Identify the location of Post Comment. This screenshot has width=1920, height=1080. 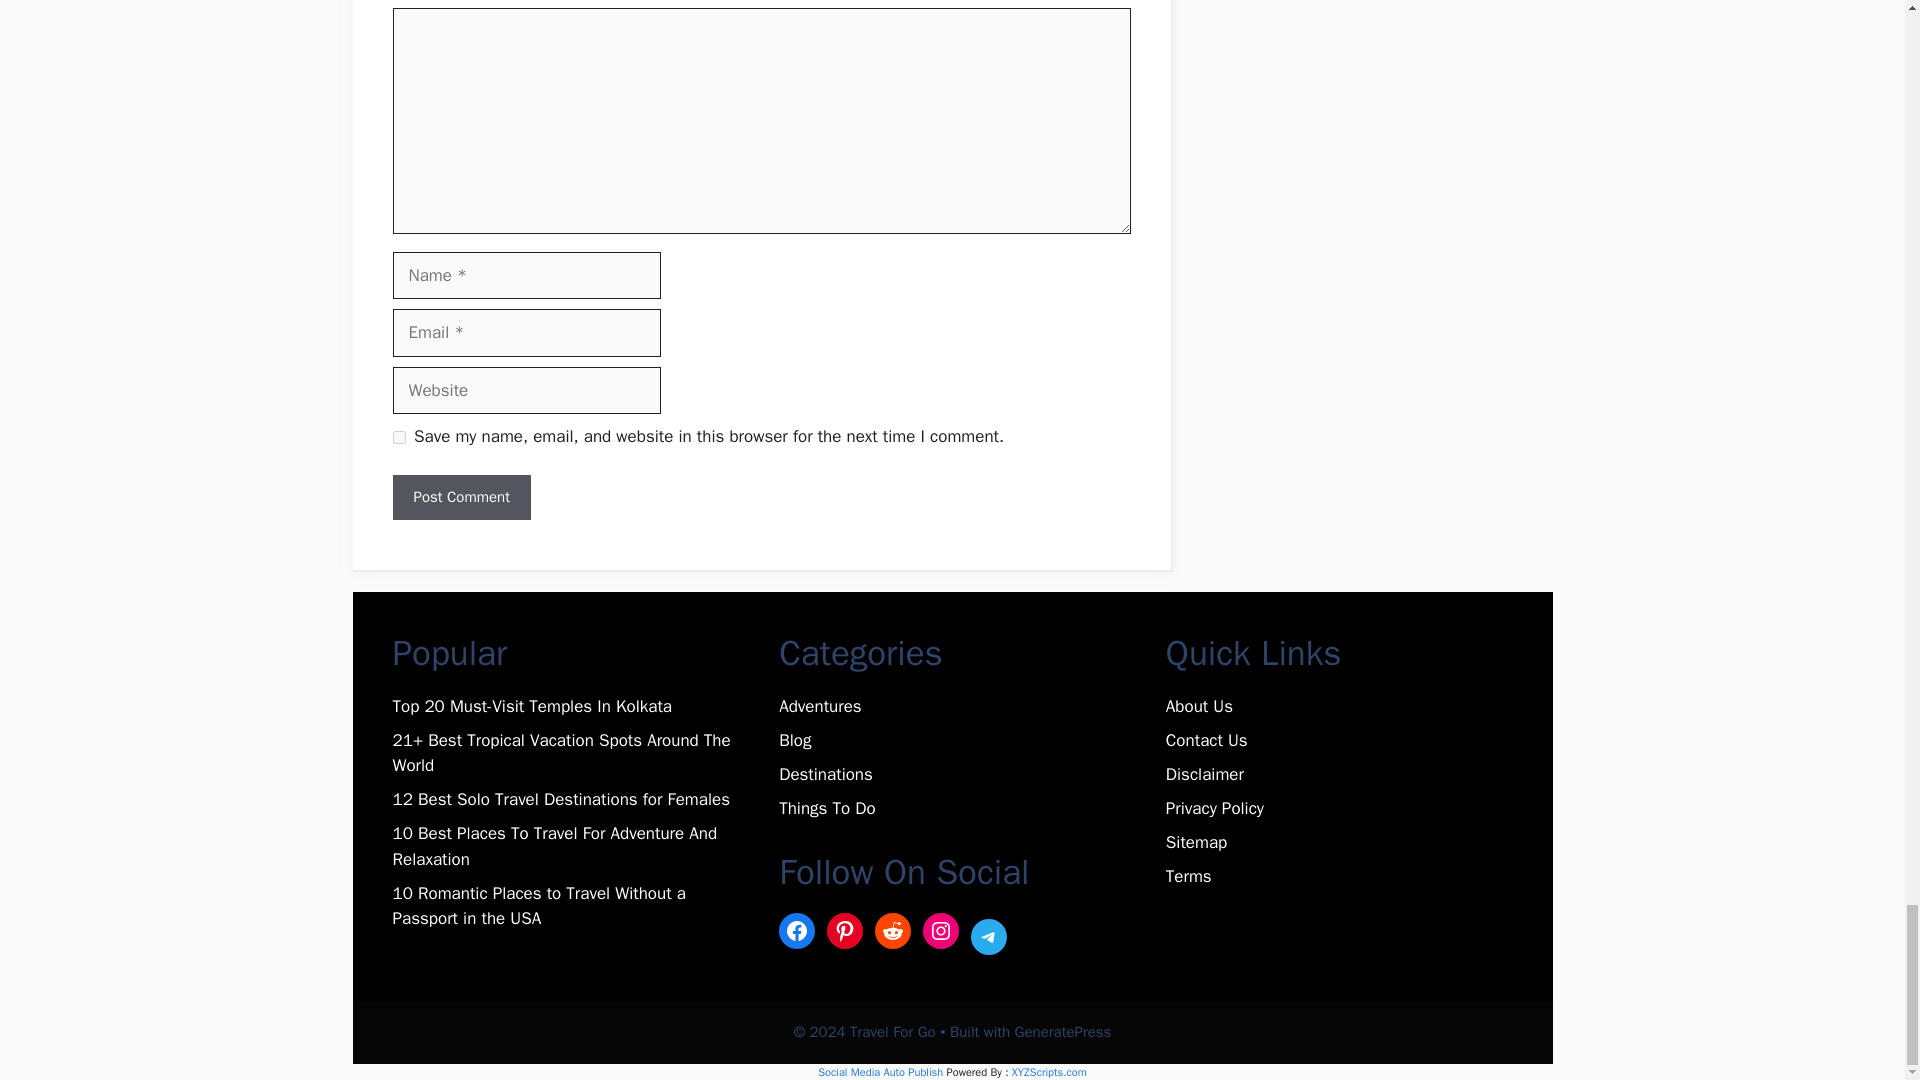
(460, 497).